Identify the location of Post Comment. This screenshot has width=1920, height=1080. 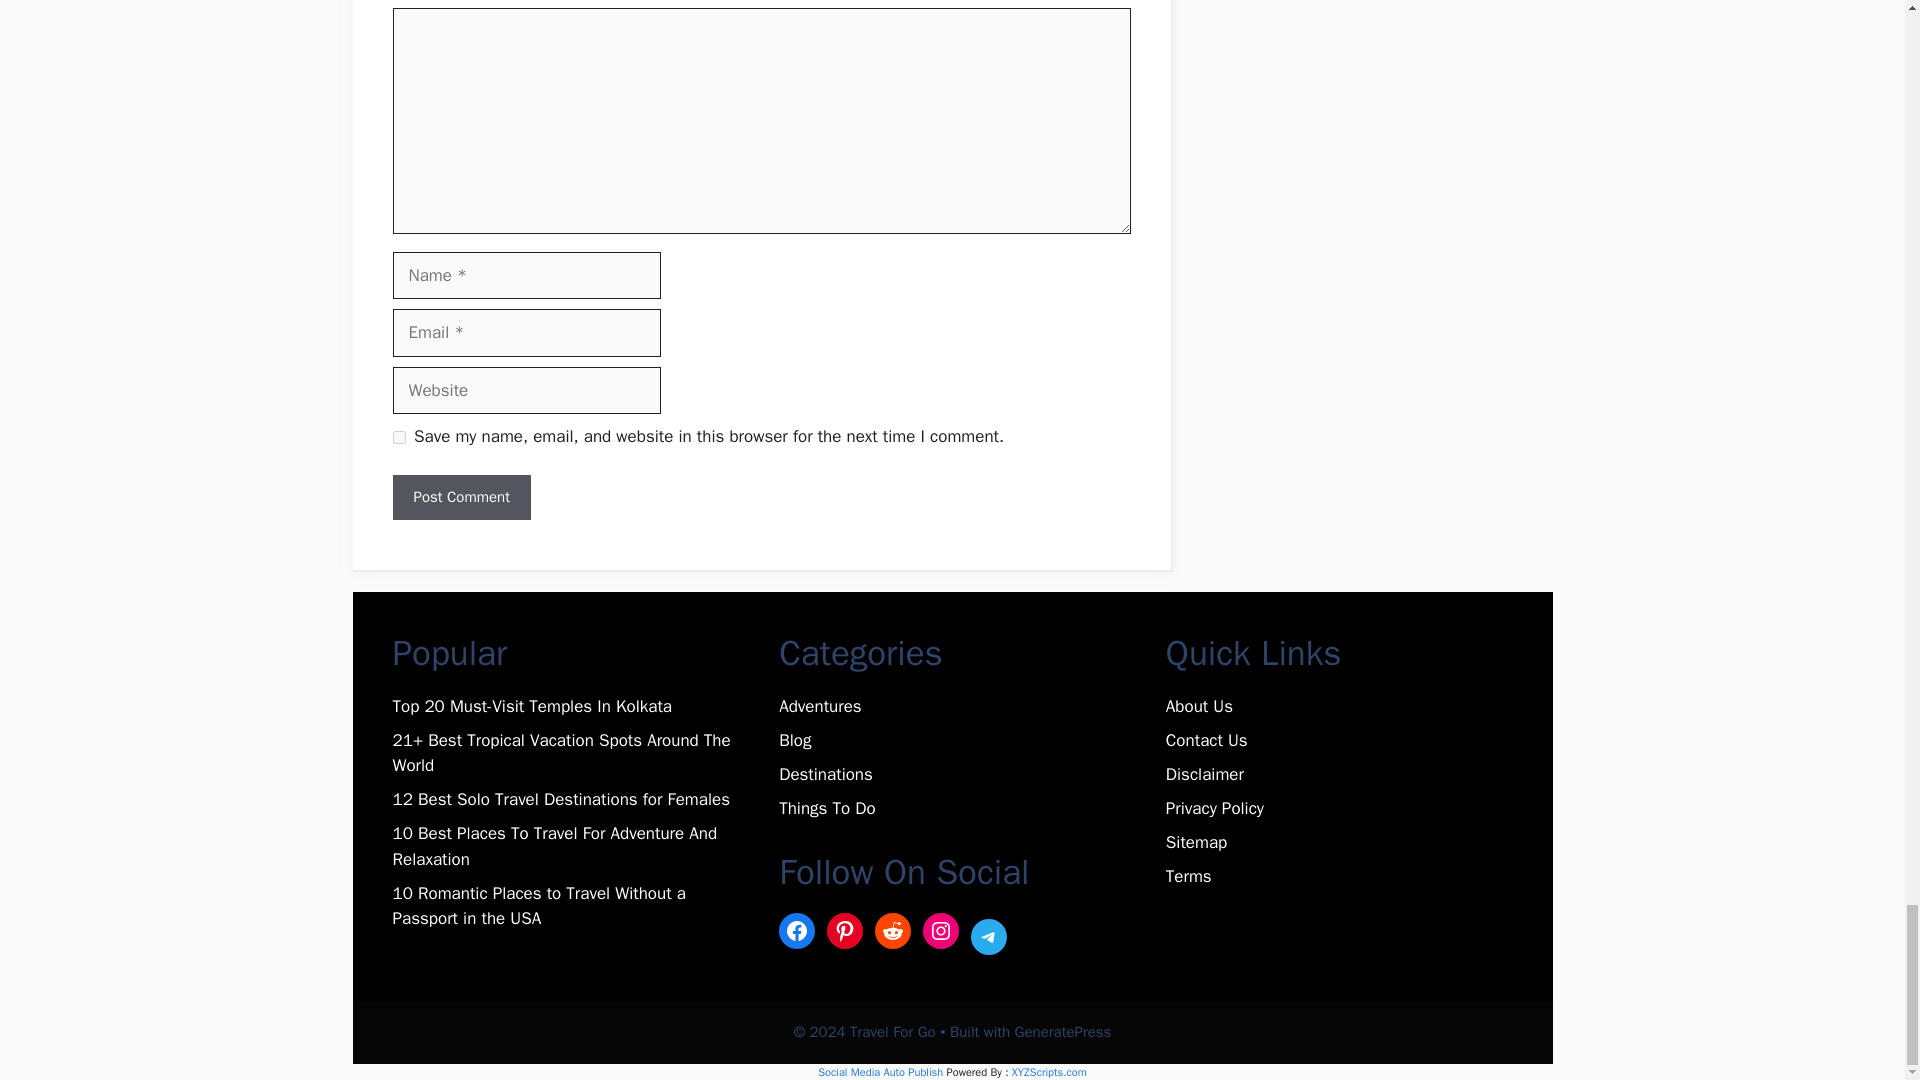
(460, 497).